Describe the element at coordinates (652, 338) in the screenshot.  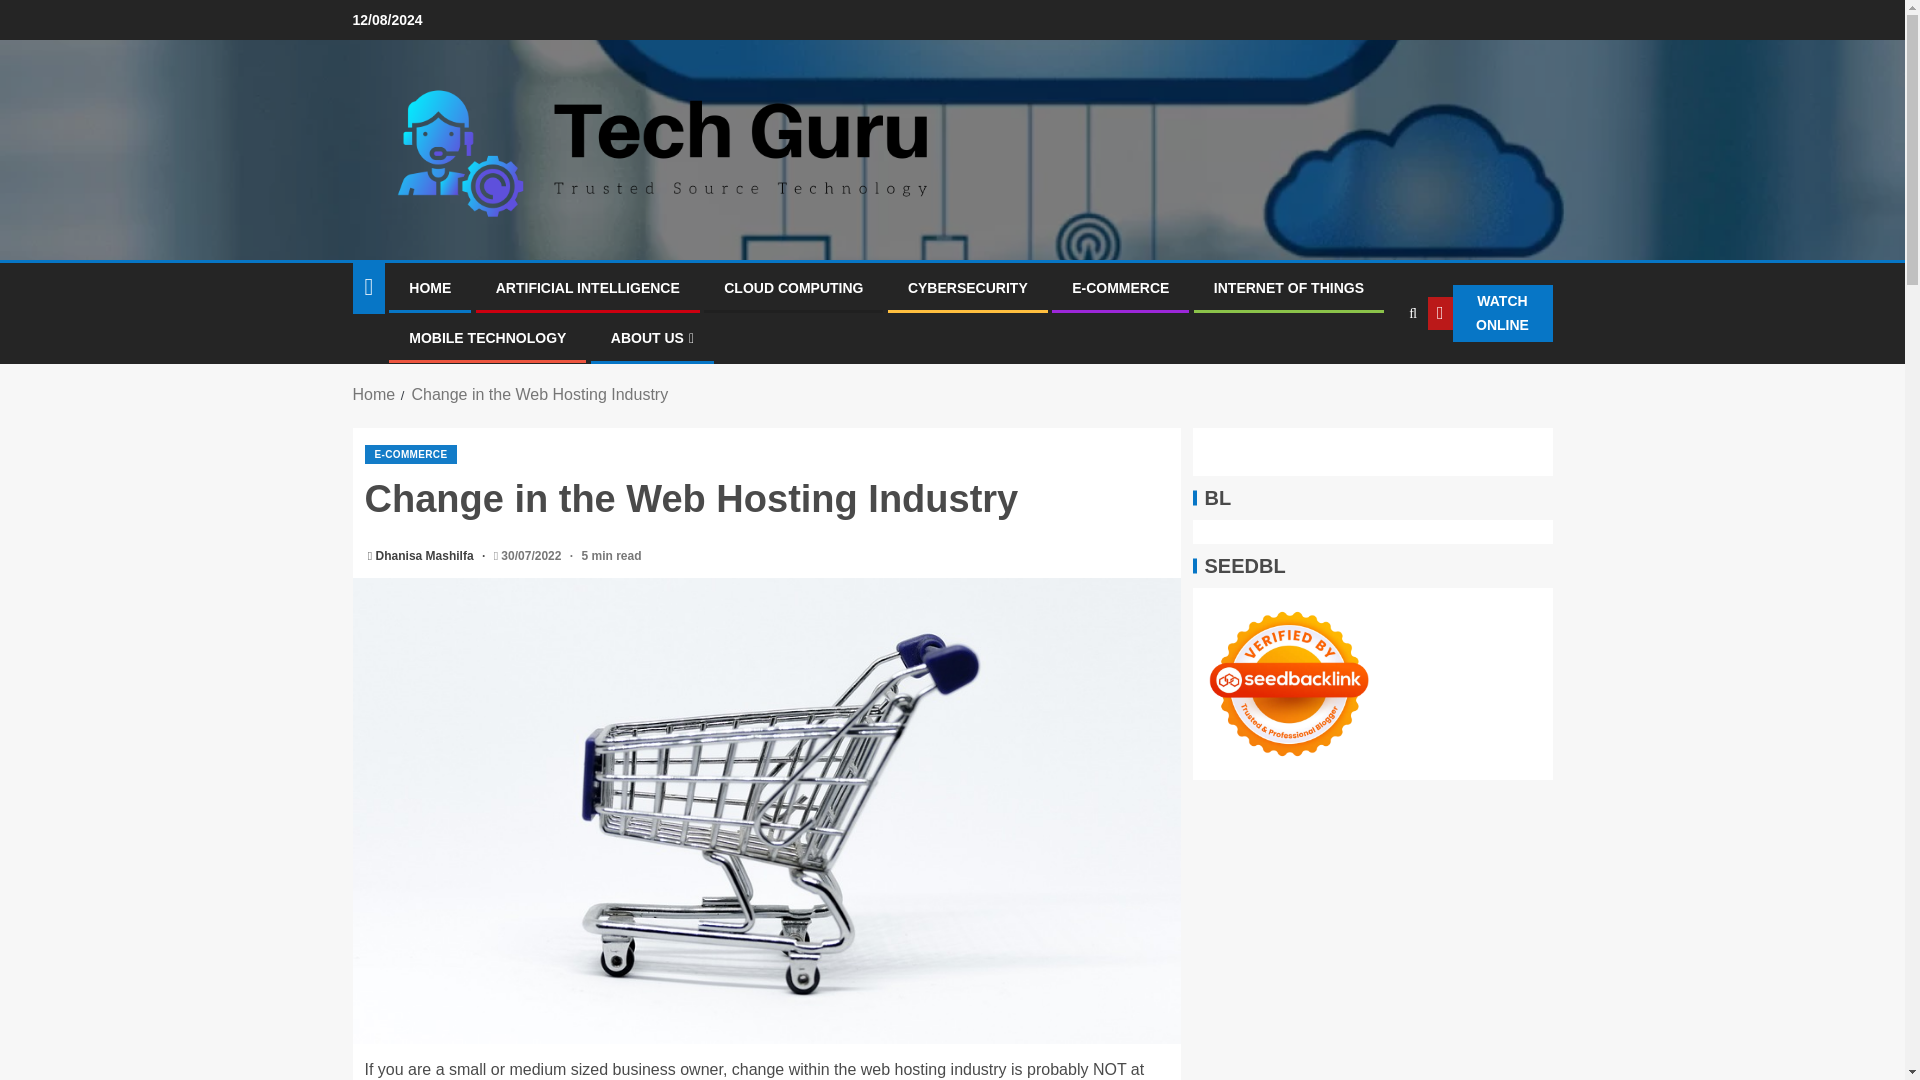
I see `ABOUT US` at that location.